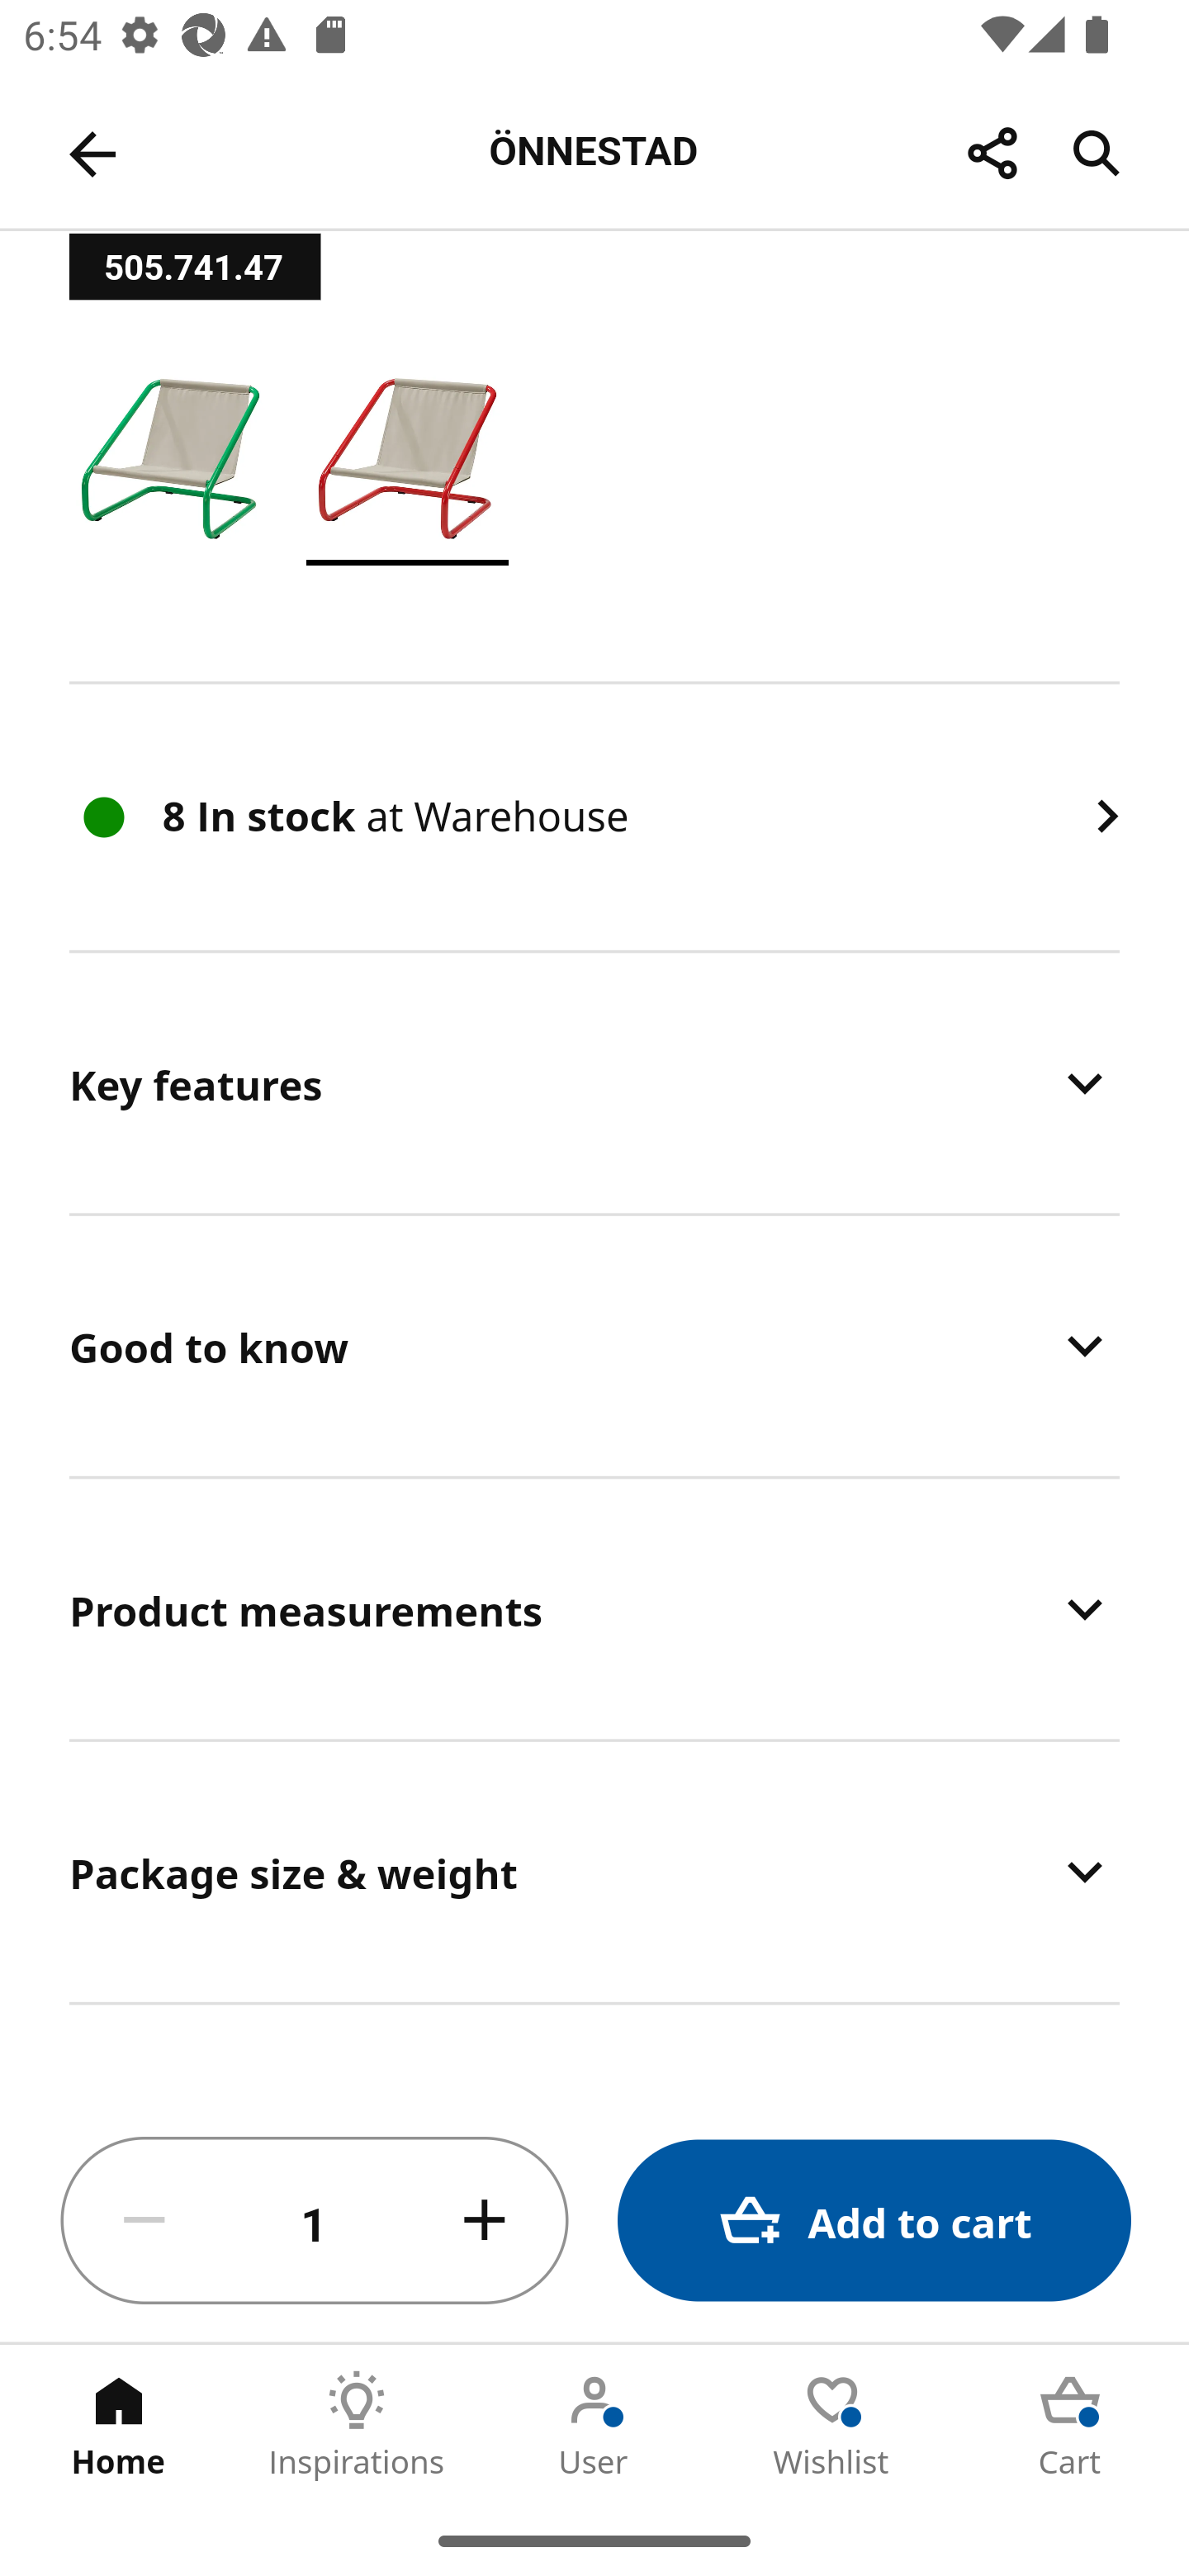 This screenshot has height=2576, width=1189. What do you see at coordinates (874, 2221) in the screenshot?
I see `Add to cart` at bounding box center [874, 2221].